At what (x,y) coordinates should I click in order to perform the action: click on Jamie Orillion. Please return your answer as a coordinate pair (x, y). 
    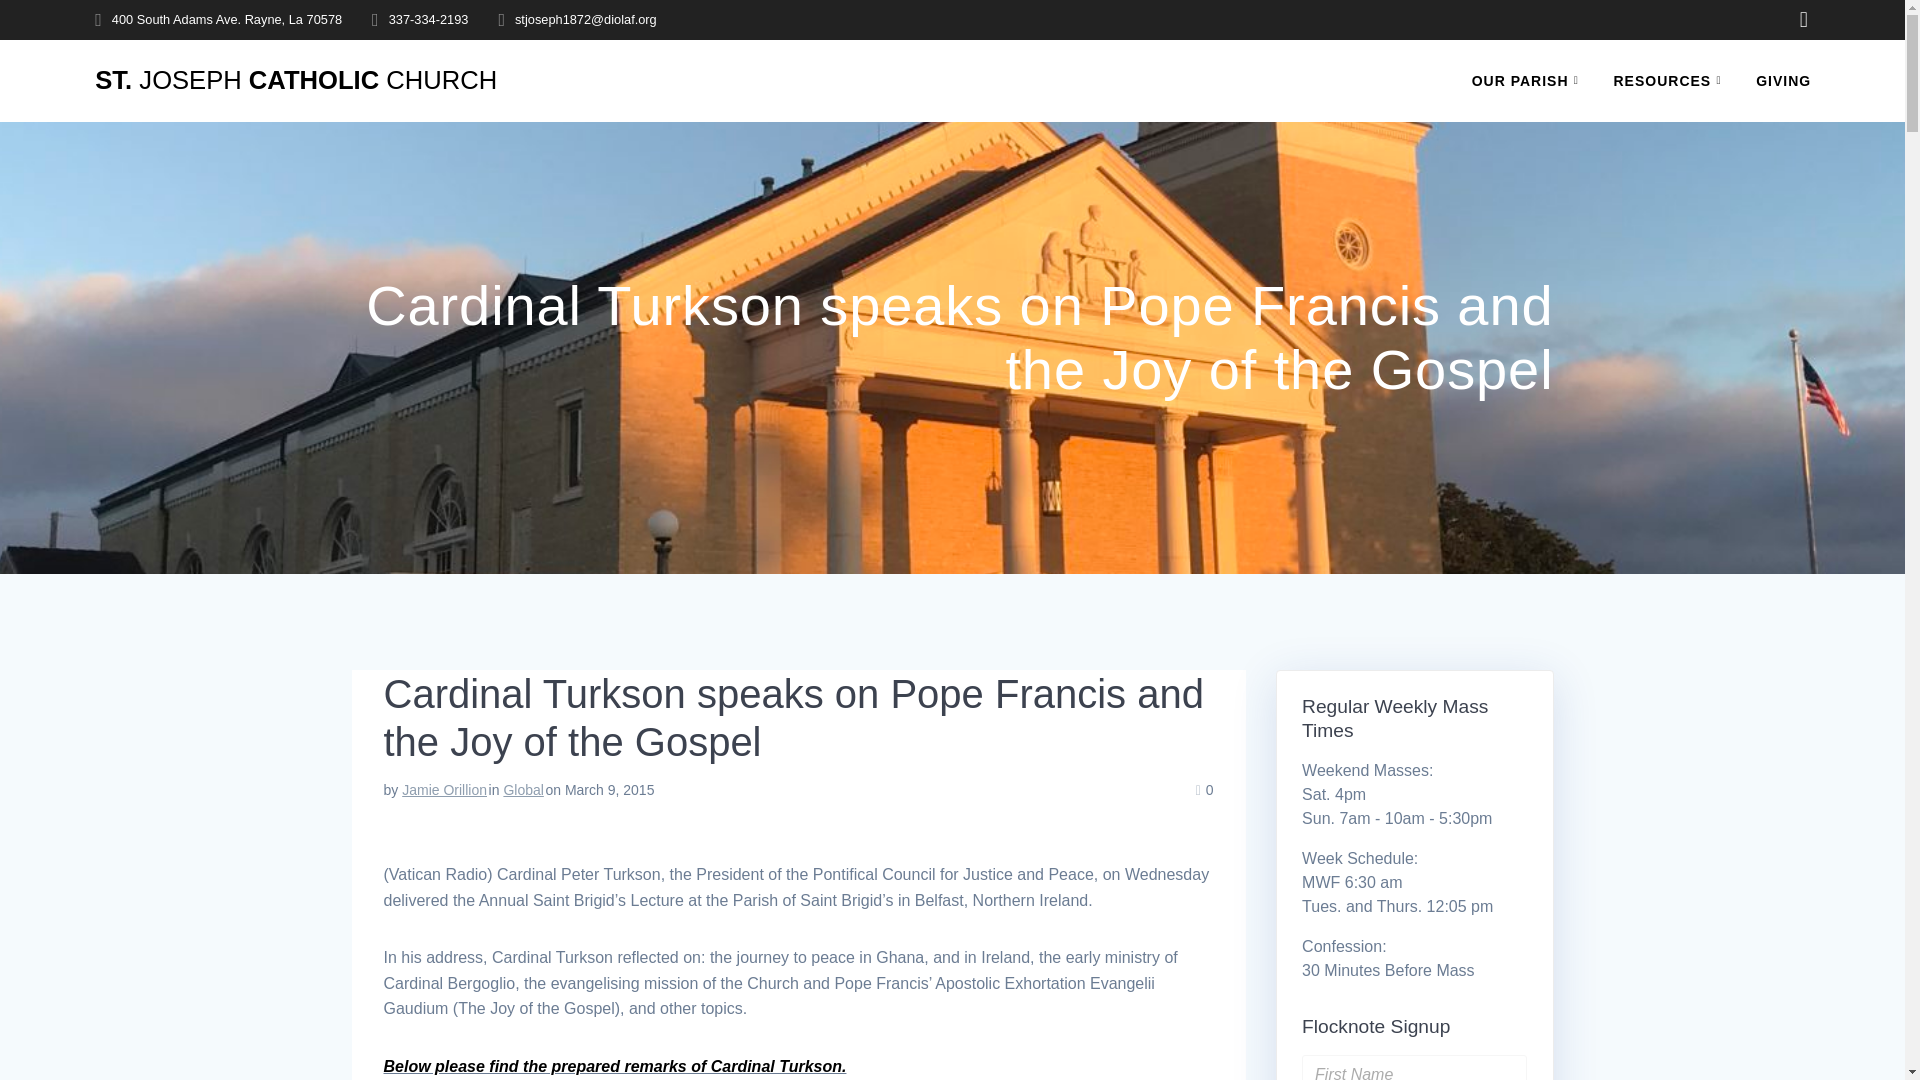
    Looking at the image, I should click on (444, 790).